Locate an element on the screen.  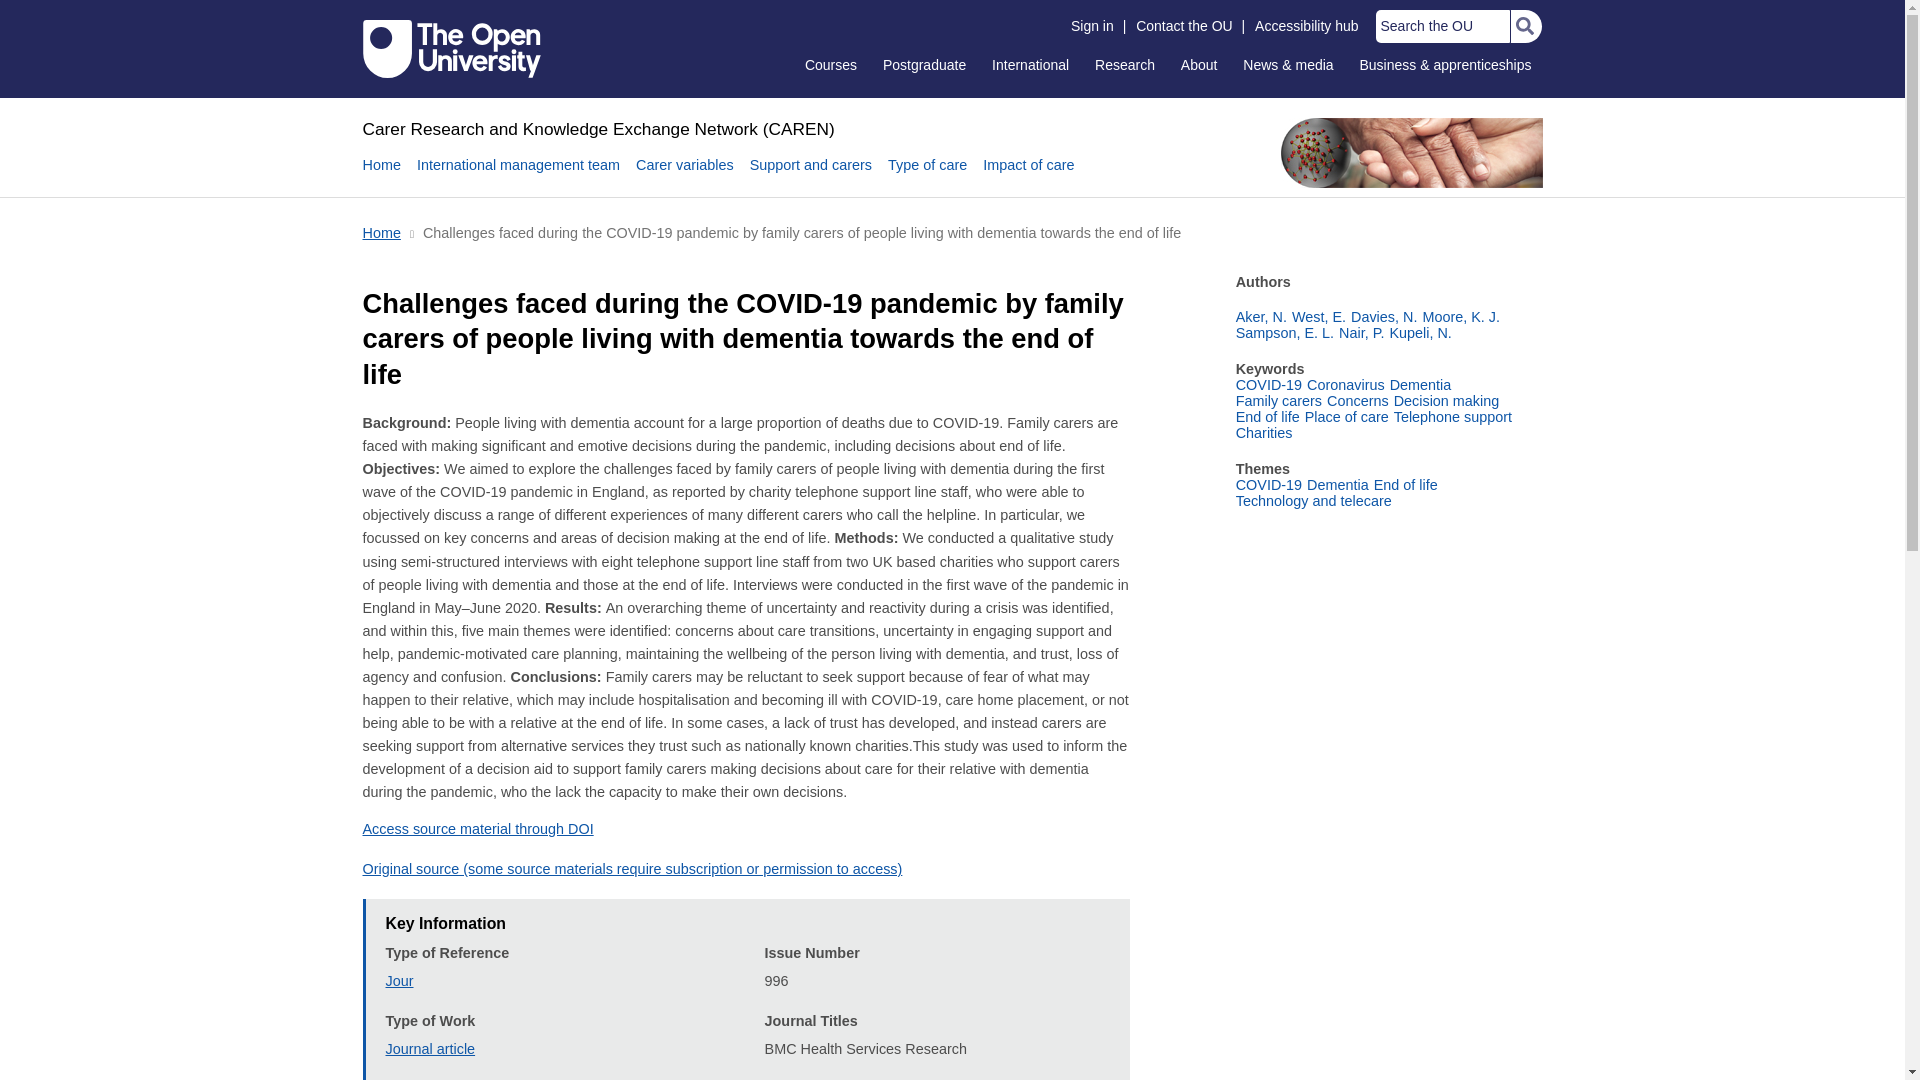
Home is located at coordinates (380, 176).